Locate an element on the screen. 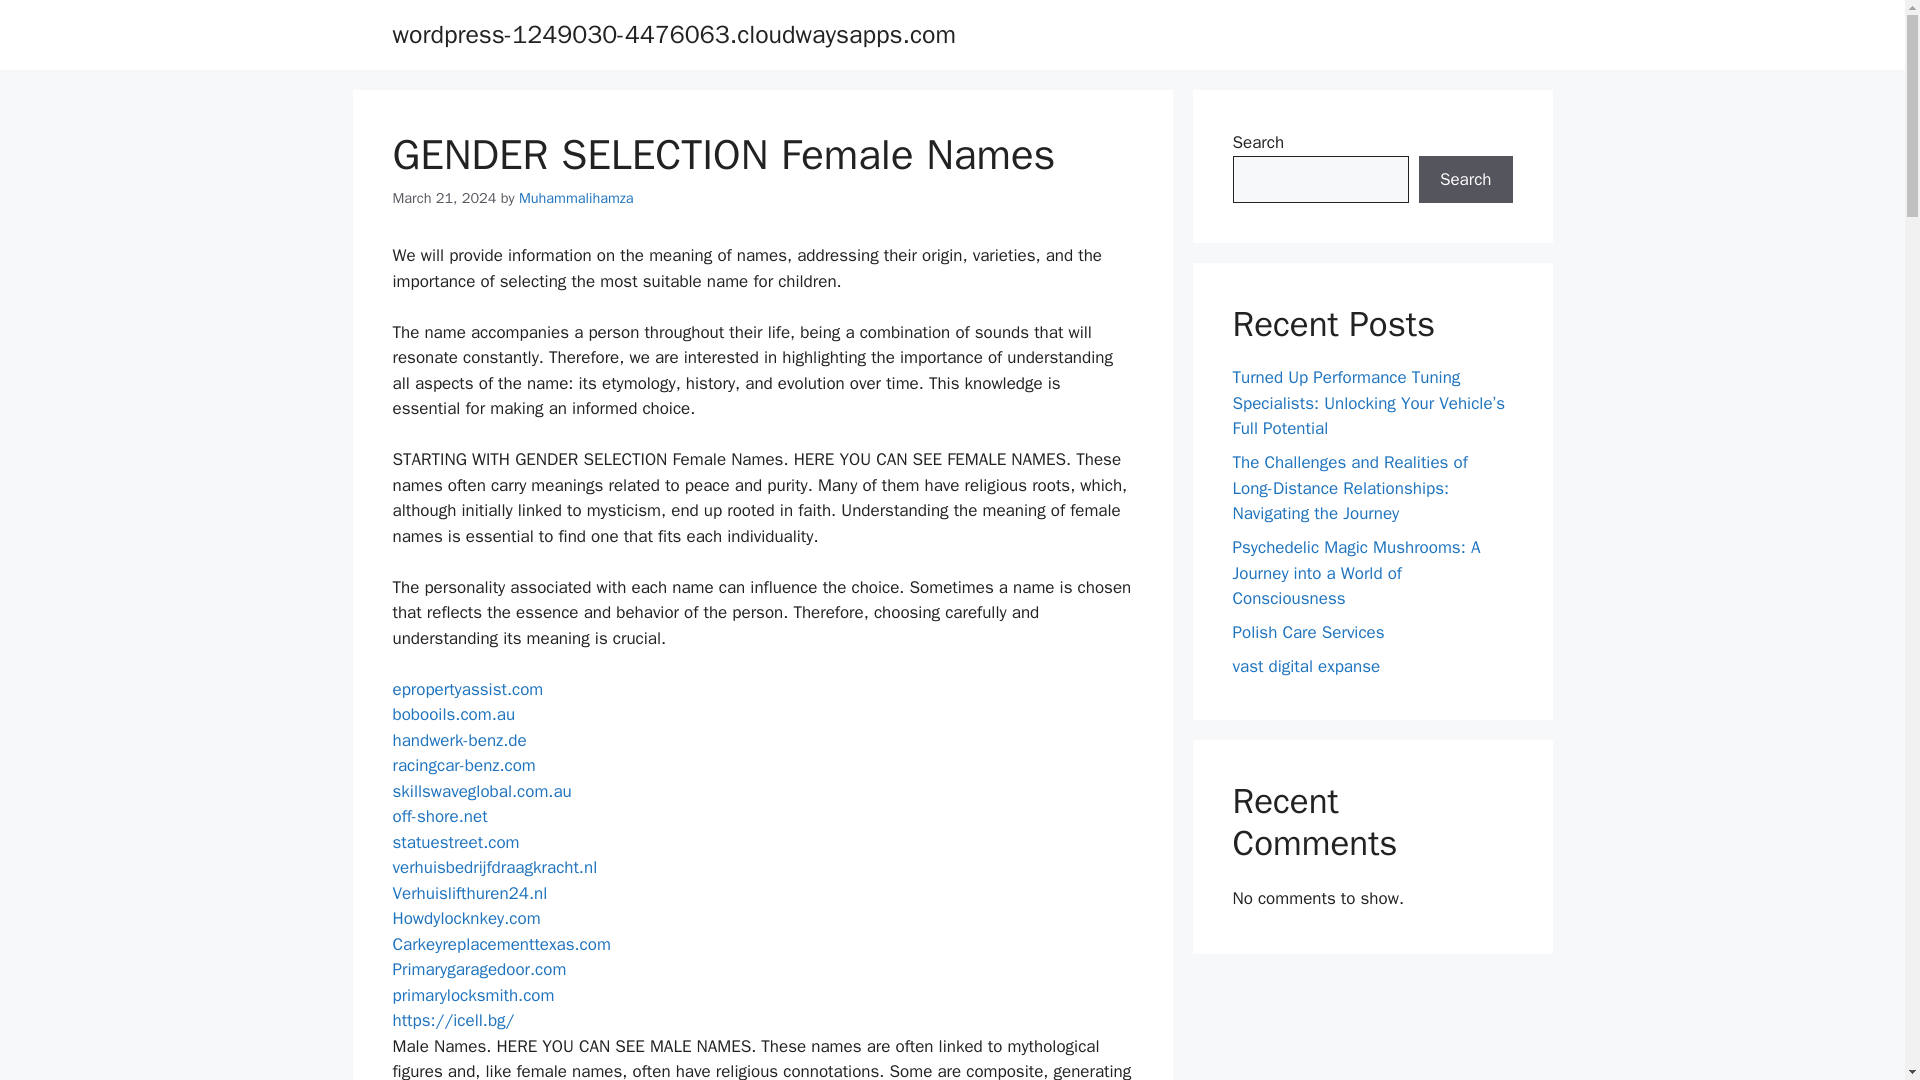 This screenshot has height=1080, width=1920. Howdylocknkey.com is located at coordinates (465, 918).